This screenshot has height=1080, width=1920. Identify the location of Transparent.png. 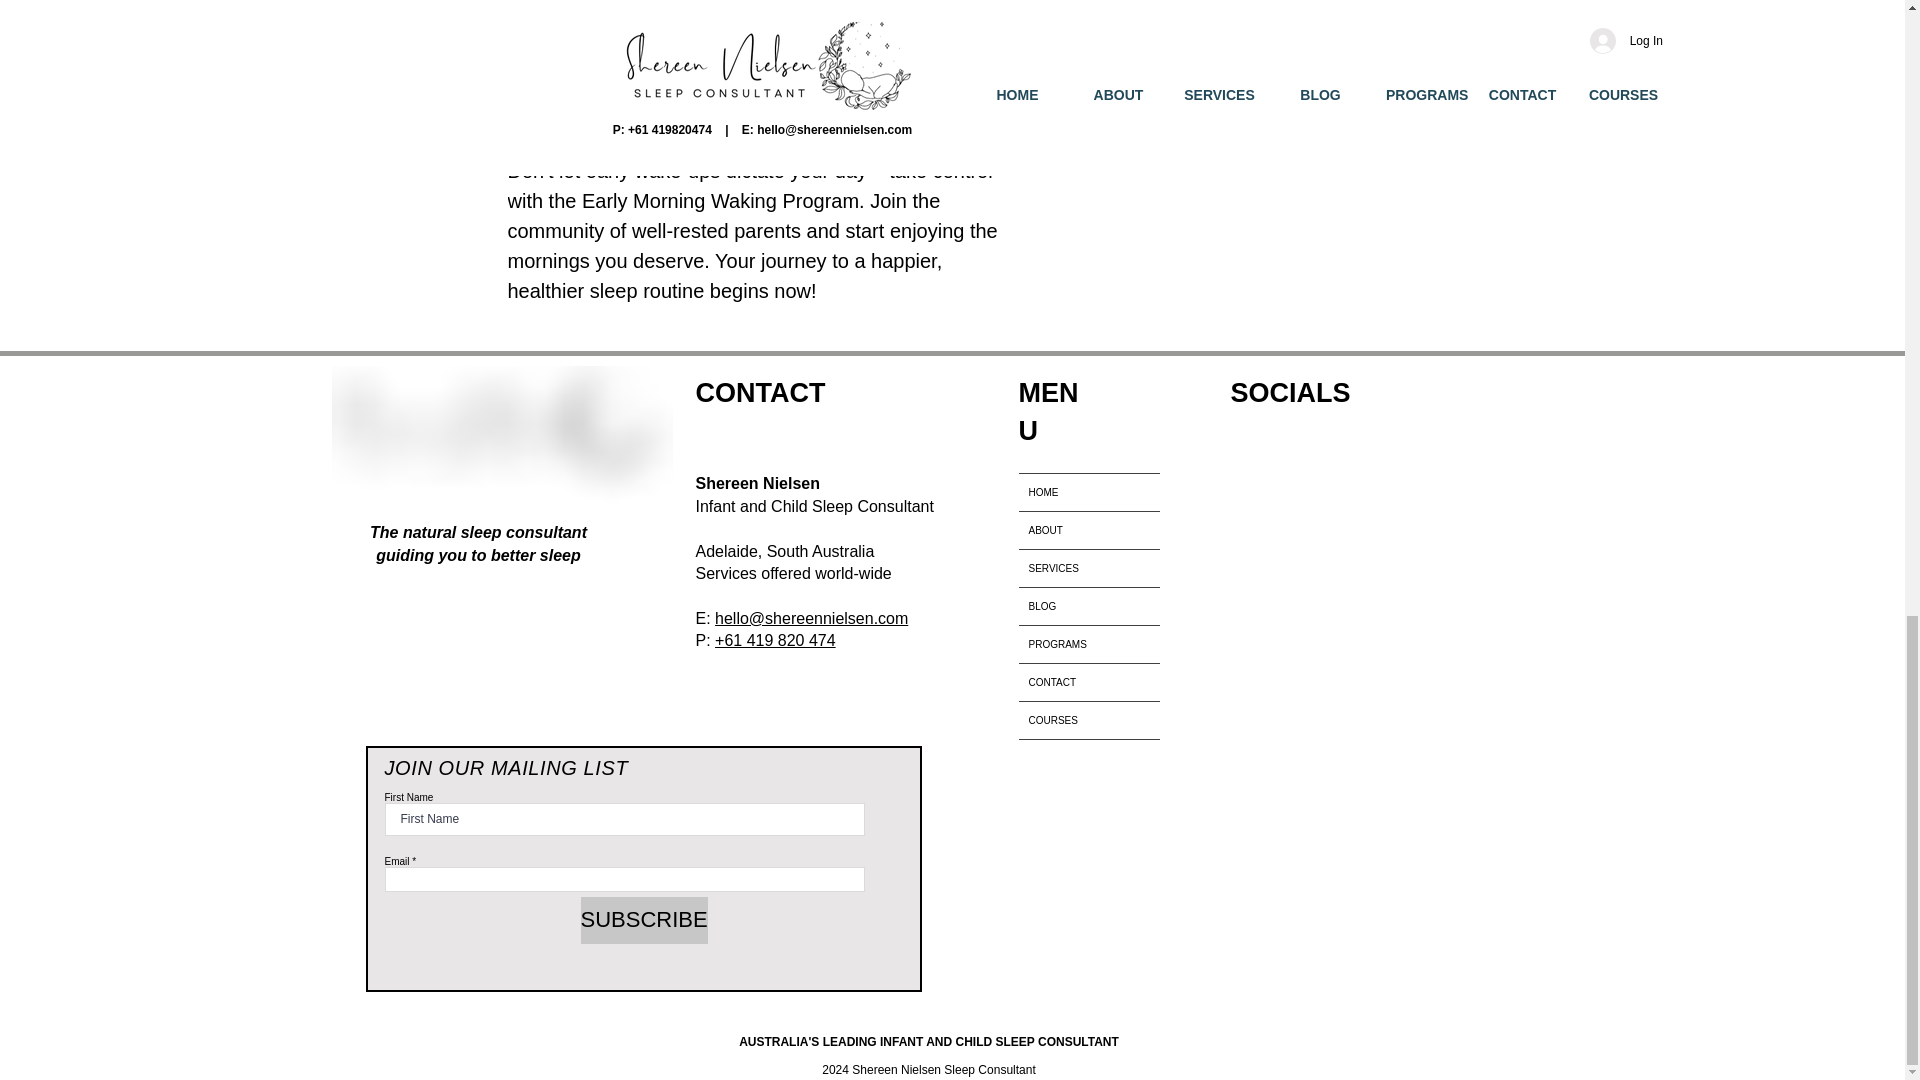
(502, 438).